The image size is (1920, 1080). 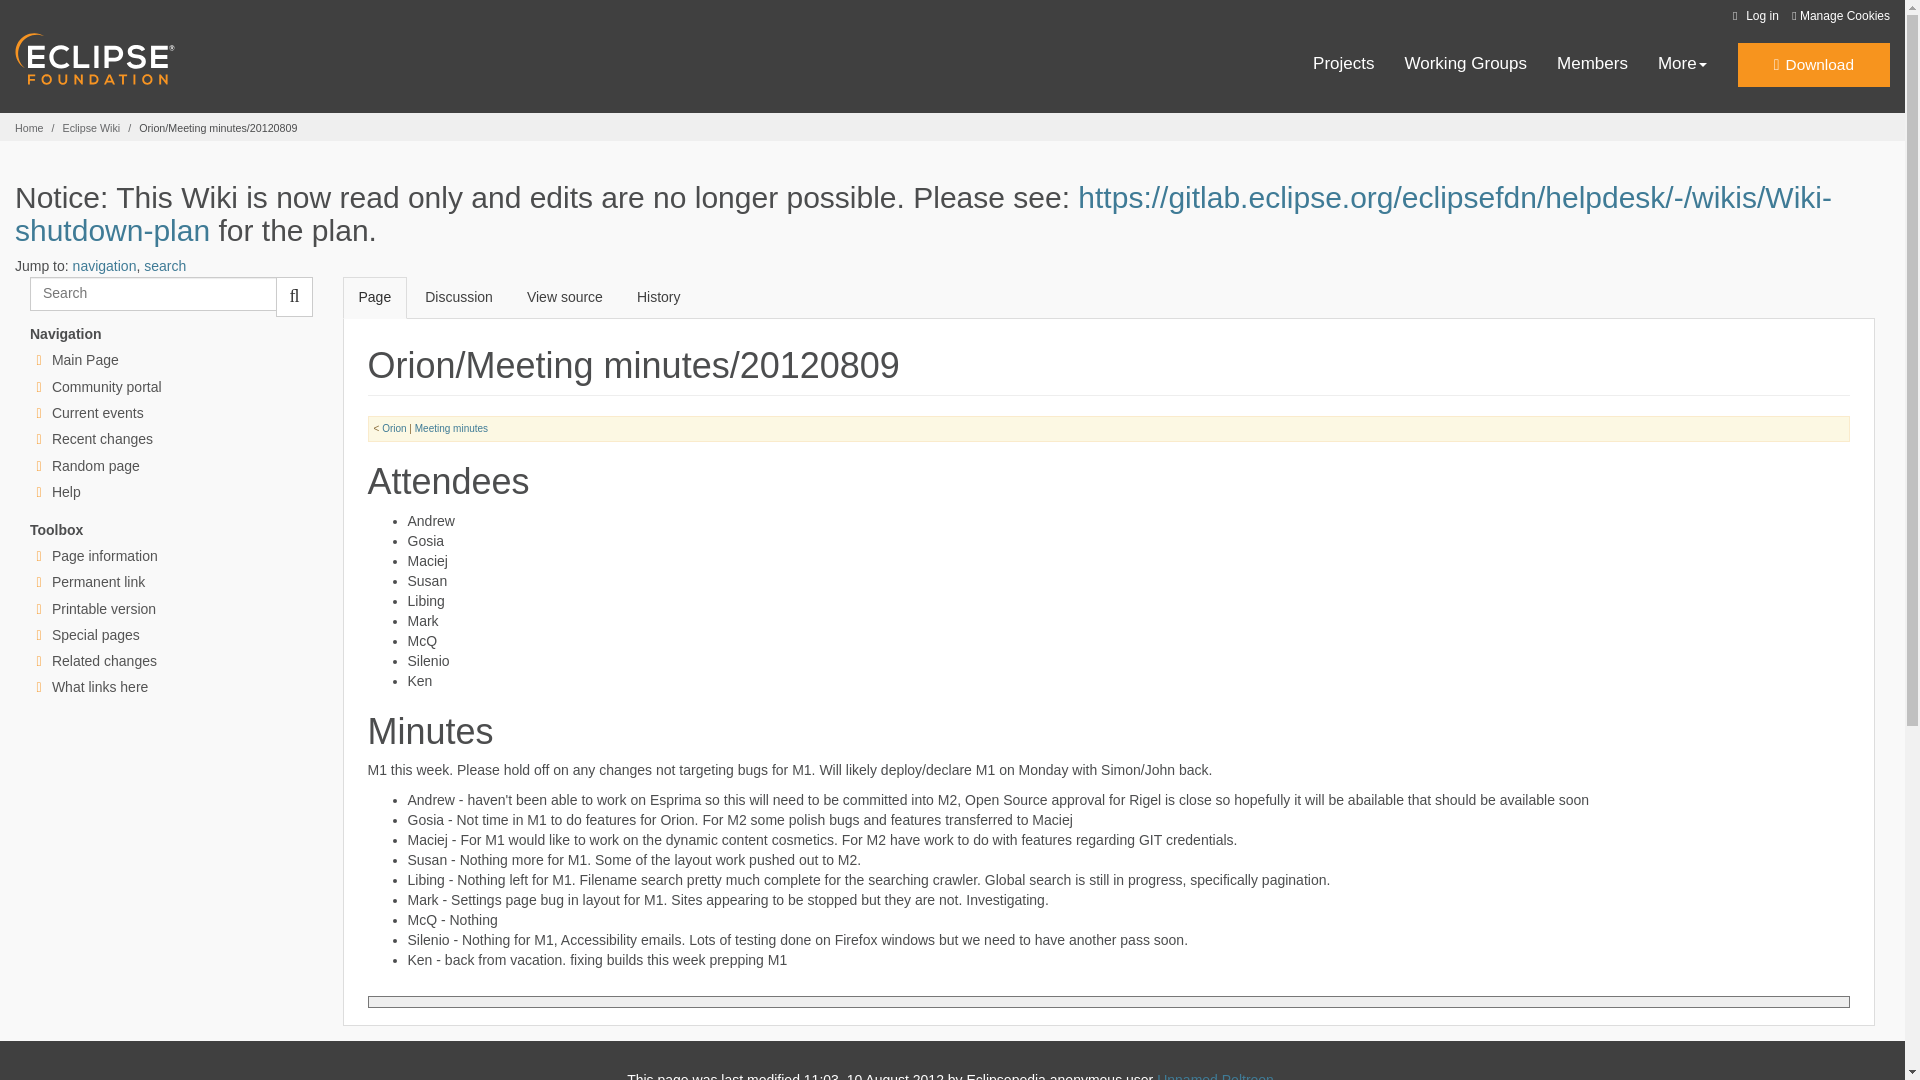 I want to click on More information about this page, so click(x=104, y=555).